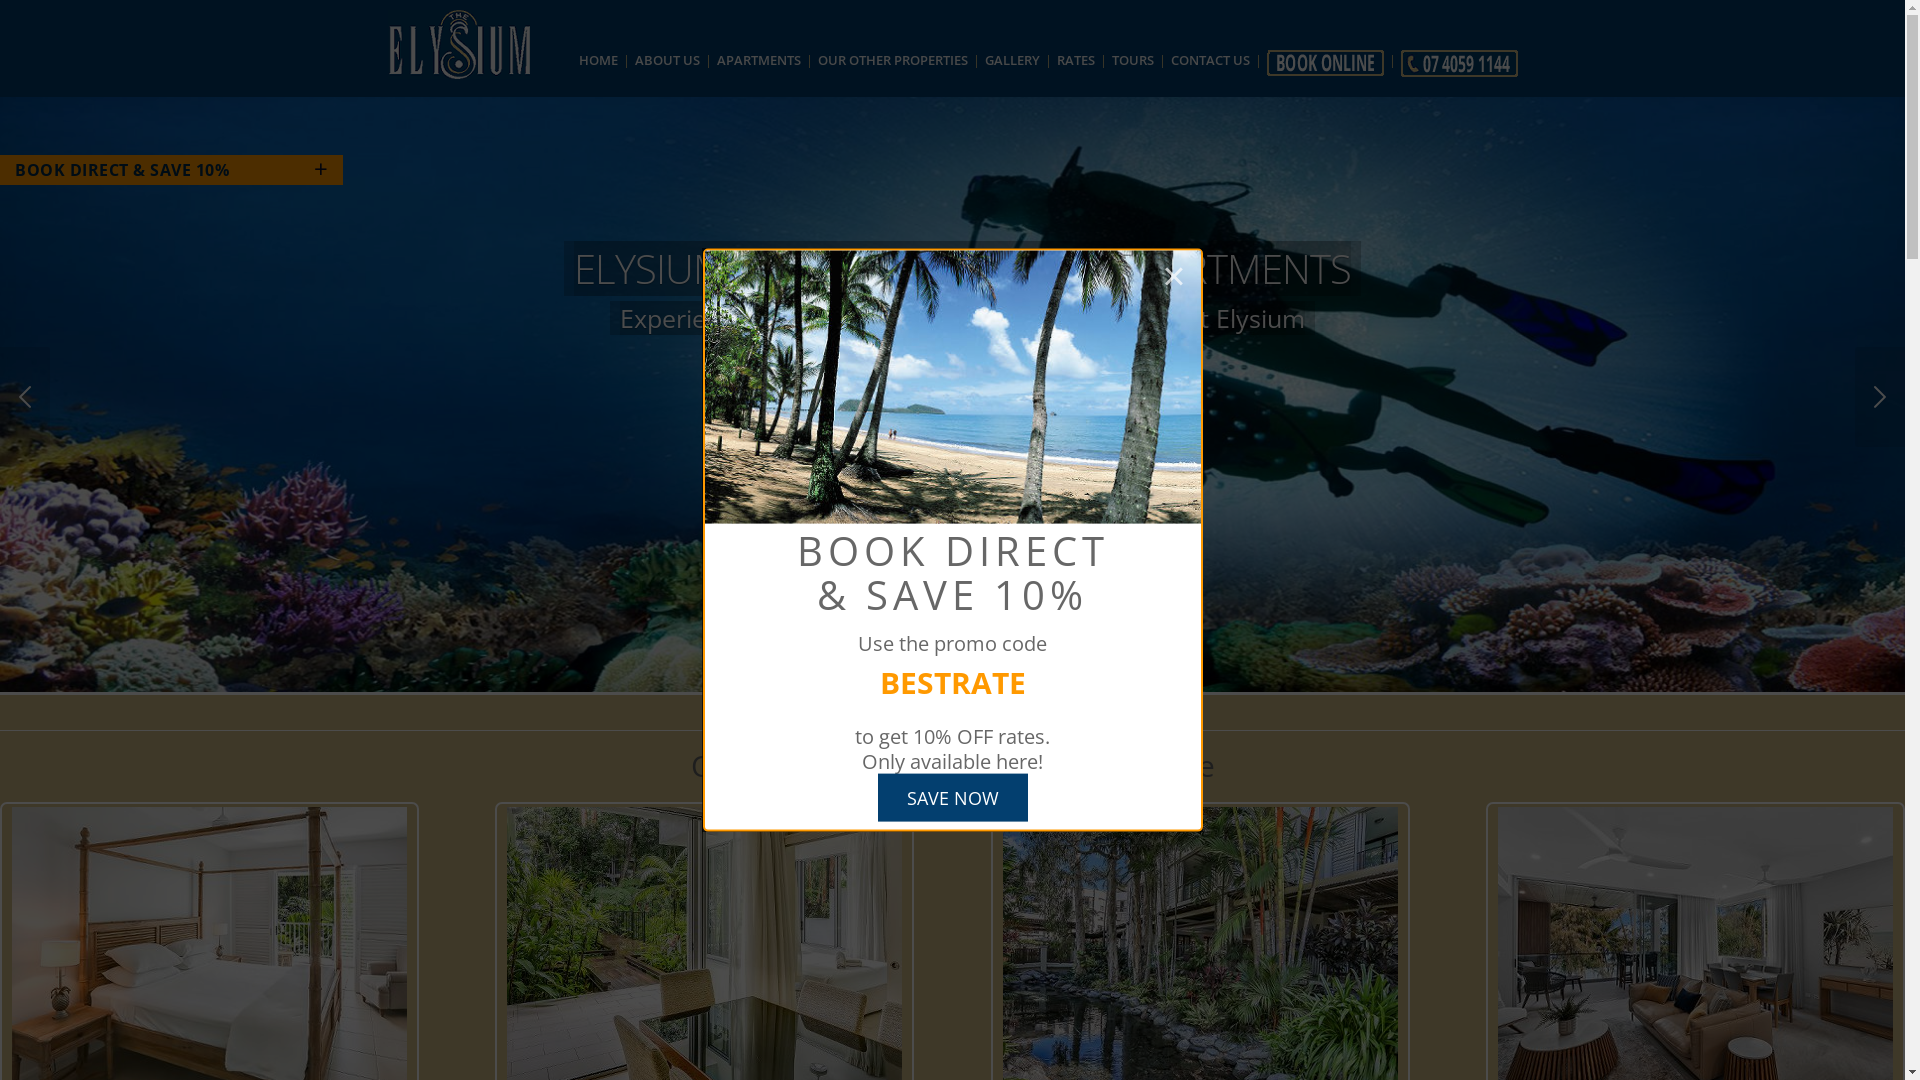  I want to click on 1, so click(847, 607).